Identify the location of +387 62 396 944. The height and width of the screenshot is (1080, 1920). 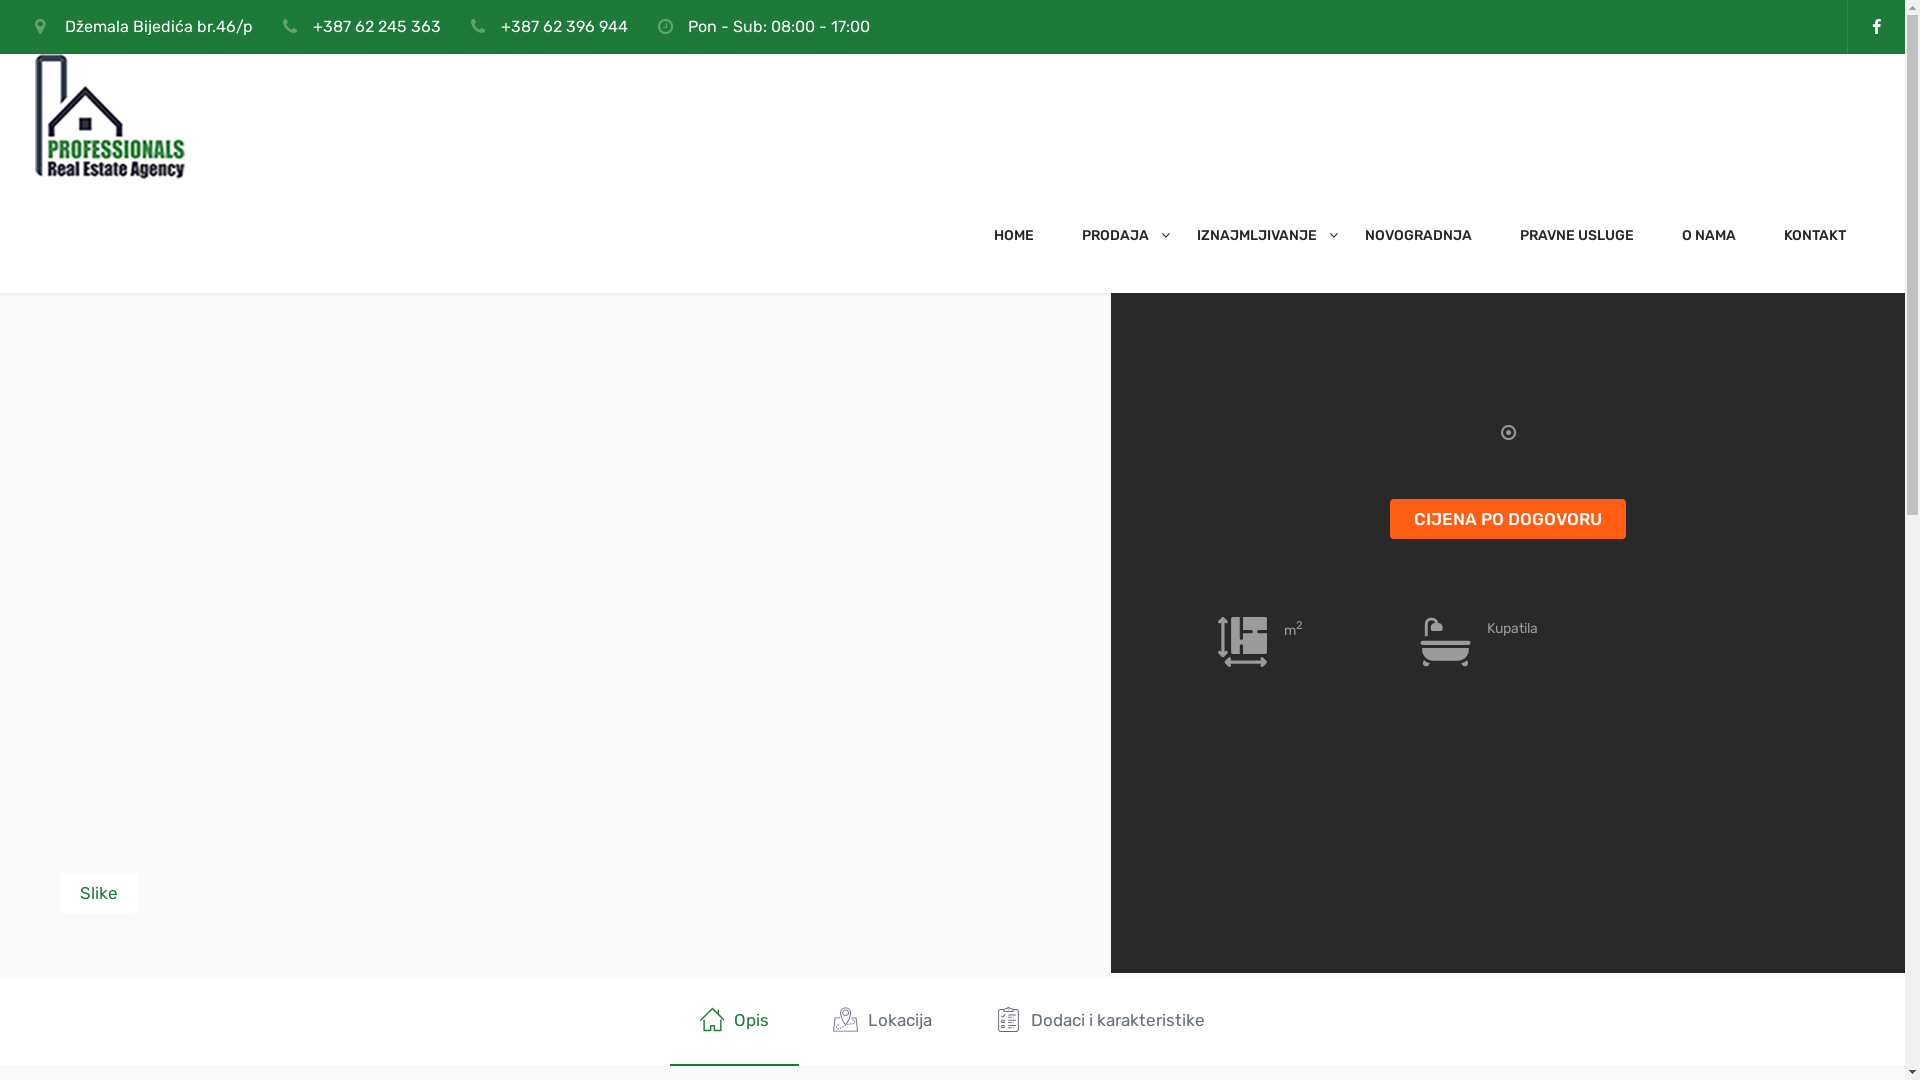
(564, 26).